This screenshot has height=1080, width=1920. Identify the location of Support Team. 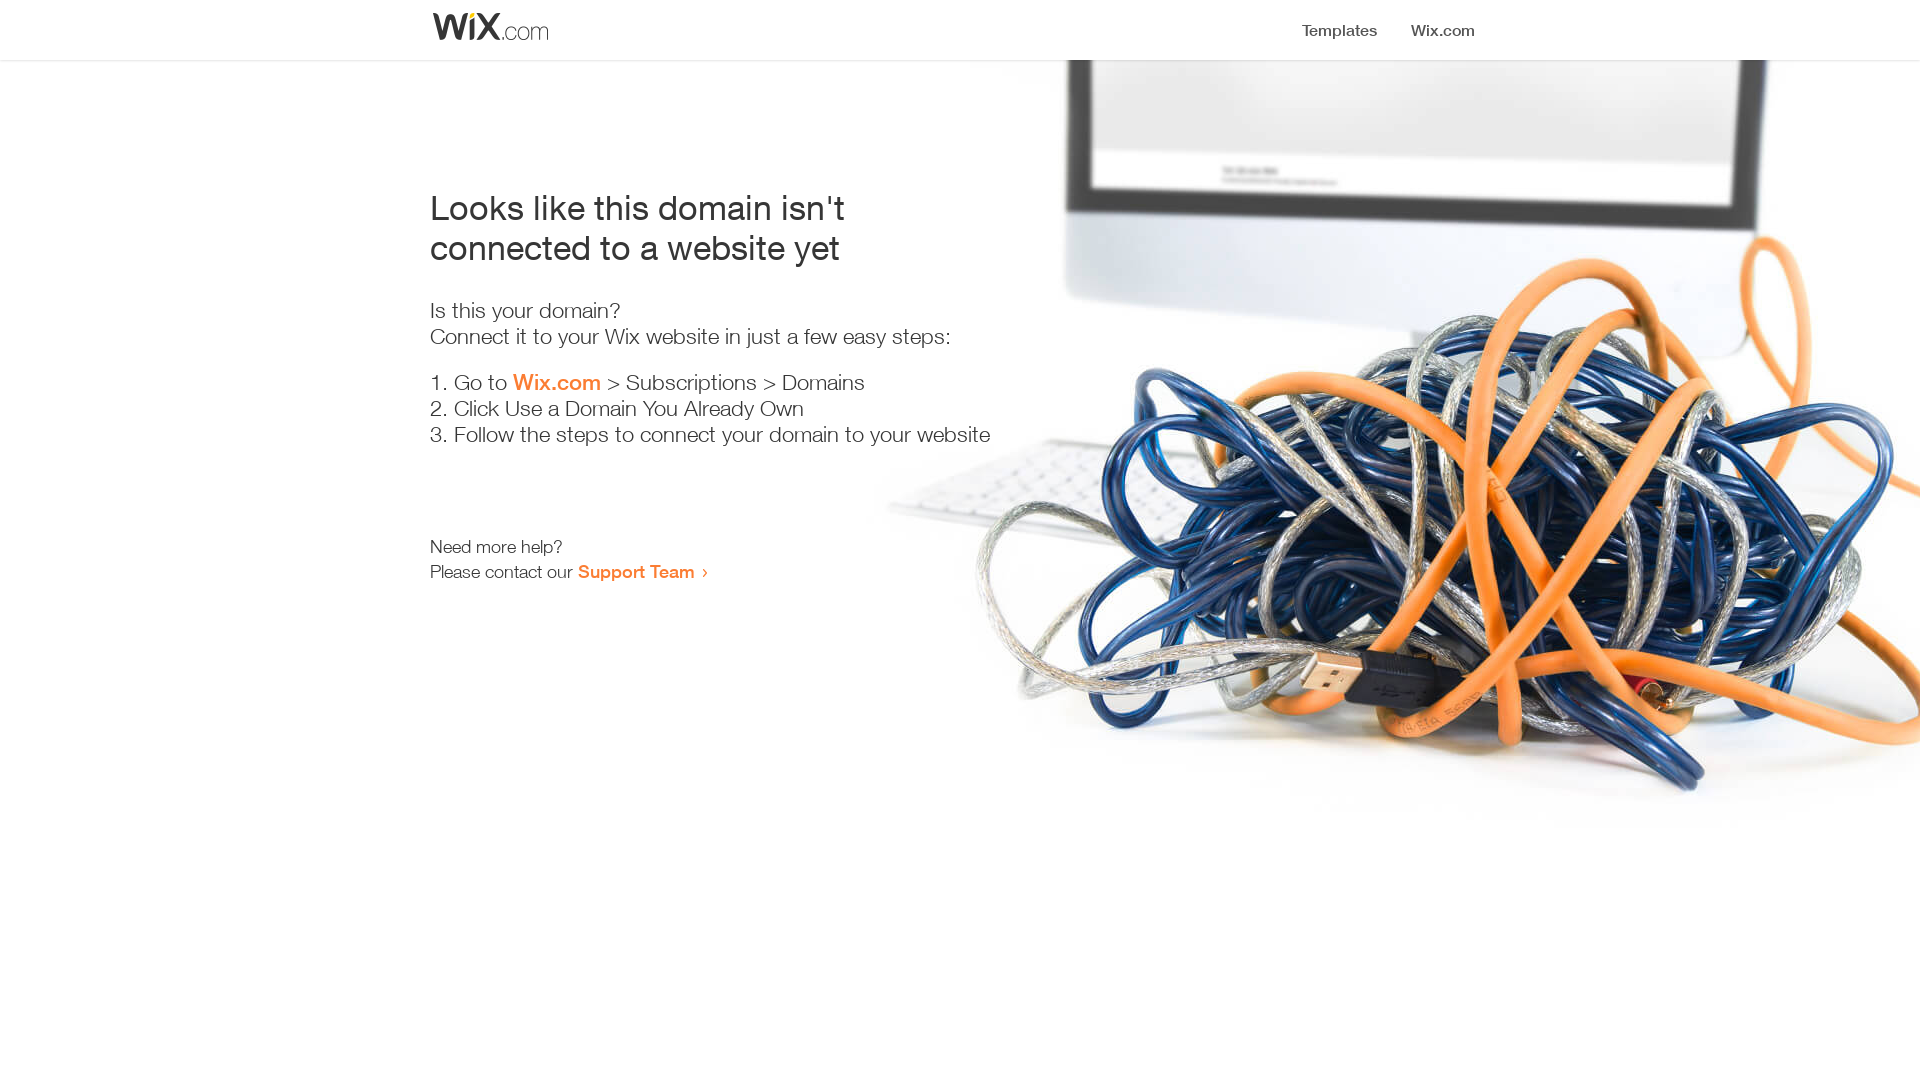
(636, 571).